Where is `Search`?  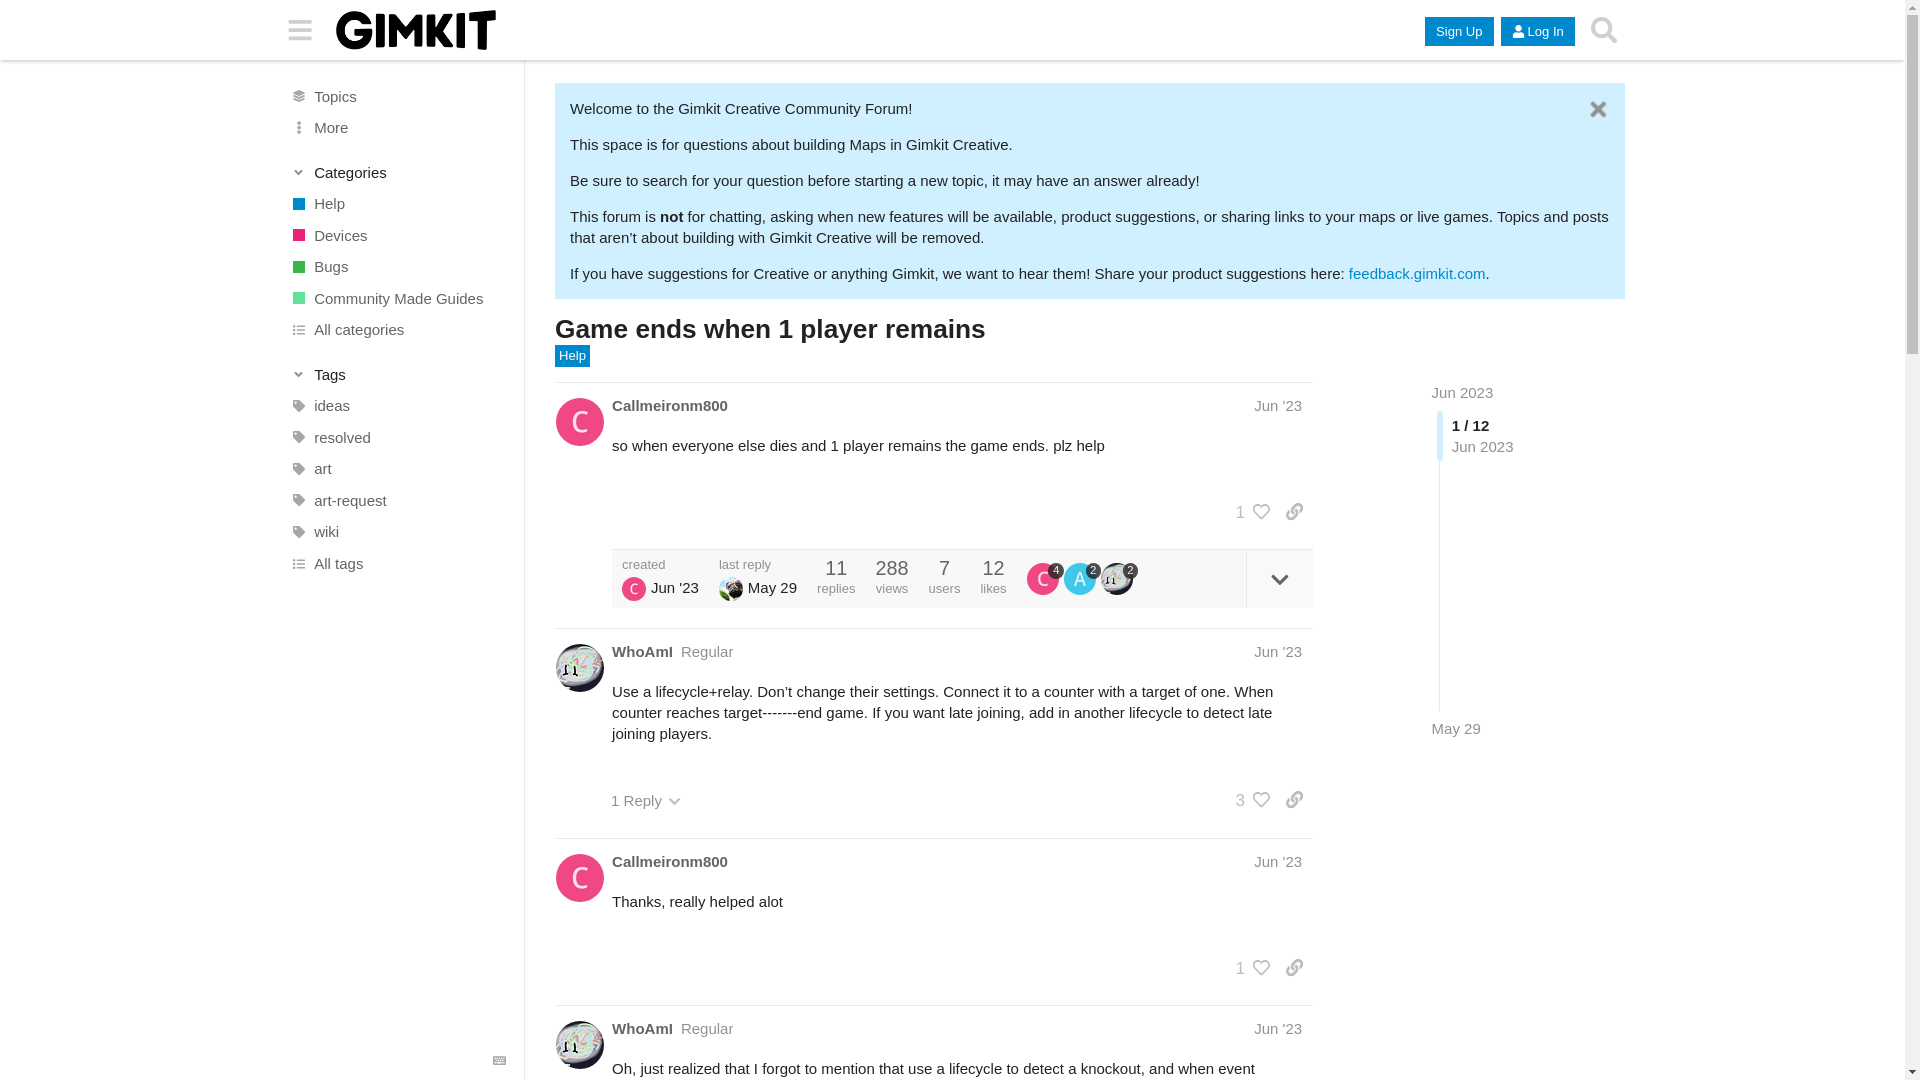 Search is located at coordinates (1603, 30).